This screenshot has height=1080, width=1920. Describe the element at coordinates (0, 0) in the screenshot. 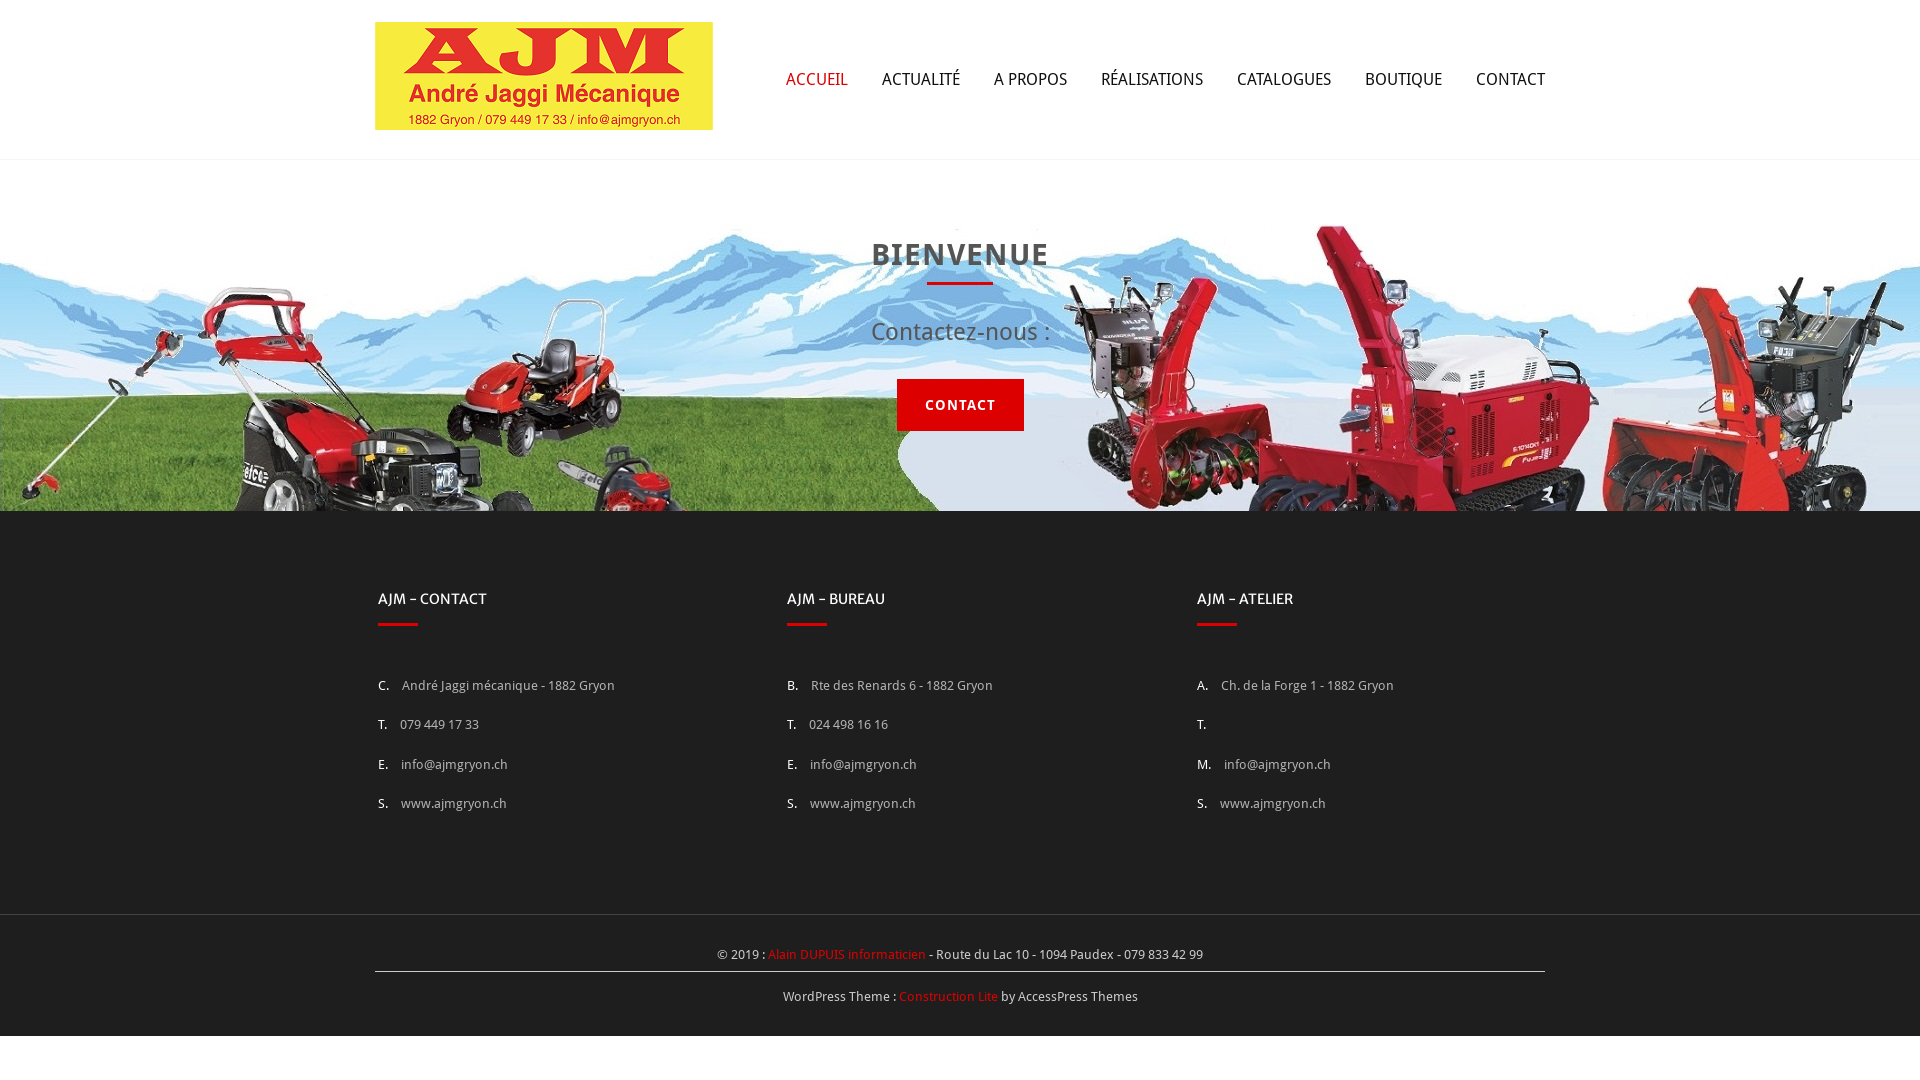

I see `Skip to content` at that location.